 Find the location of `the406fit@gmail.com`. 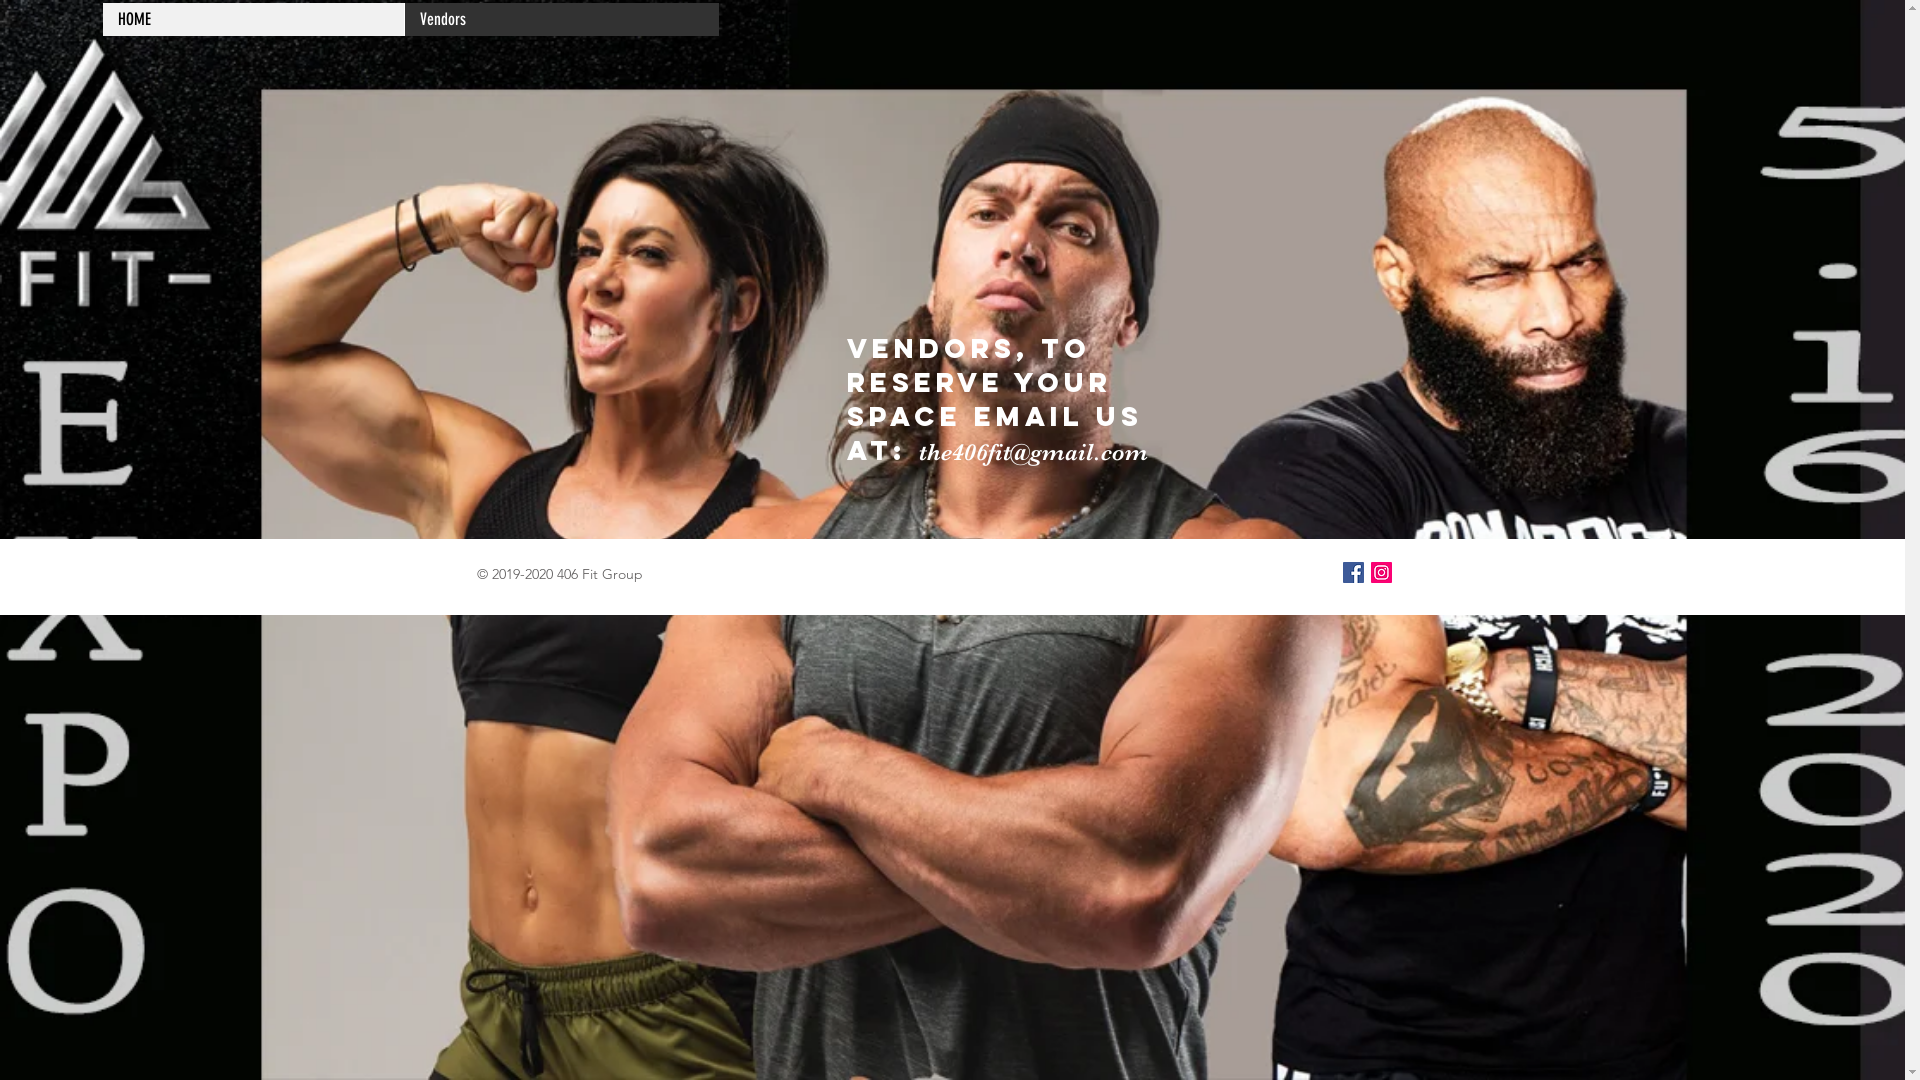

the406fit@gmail.com is located at coordinates (1032, 452).